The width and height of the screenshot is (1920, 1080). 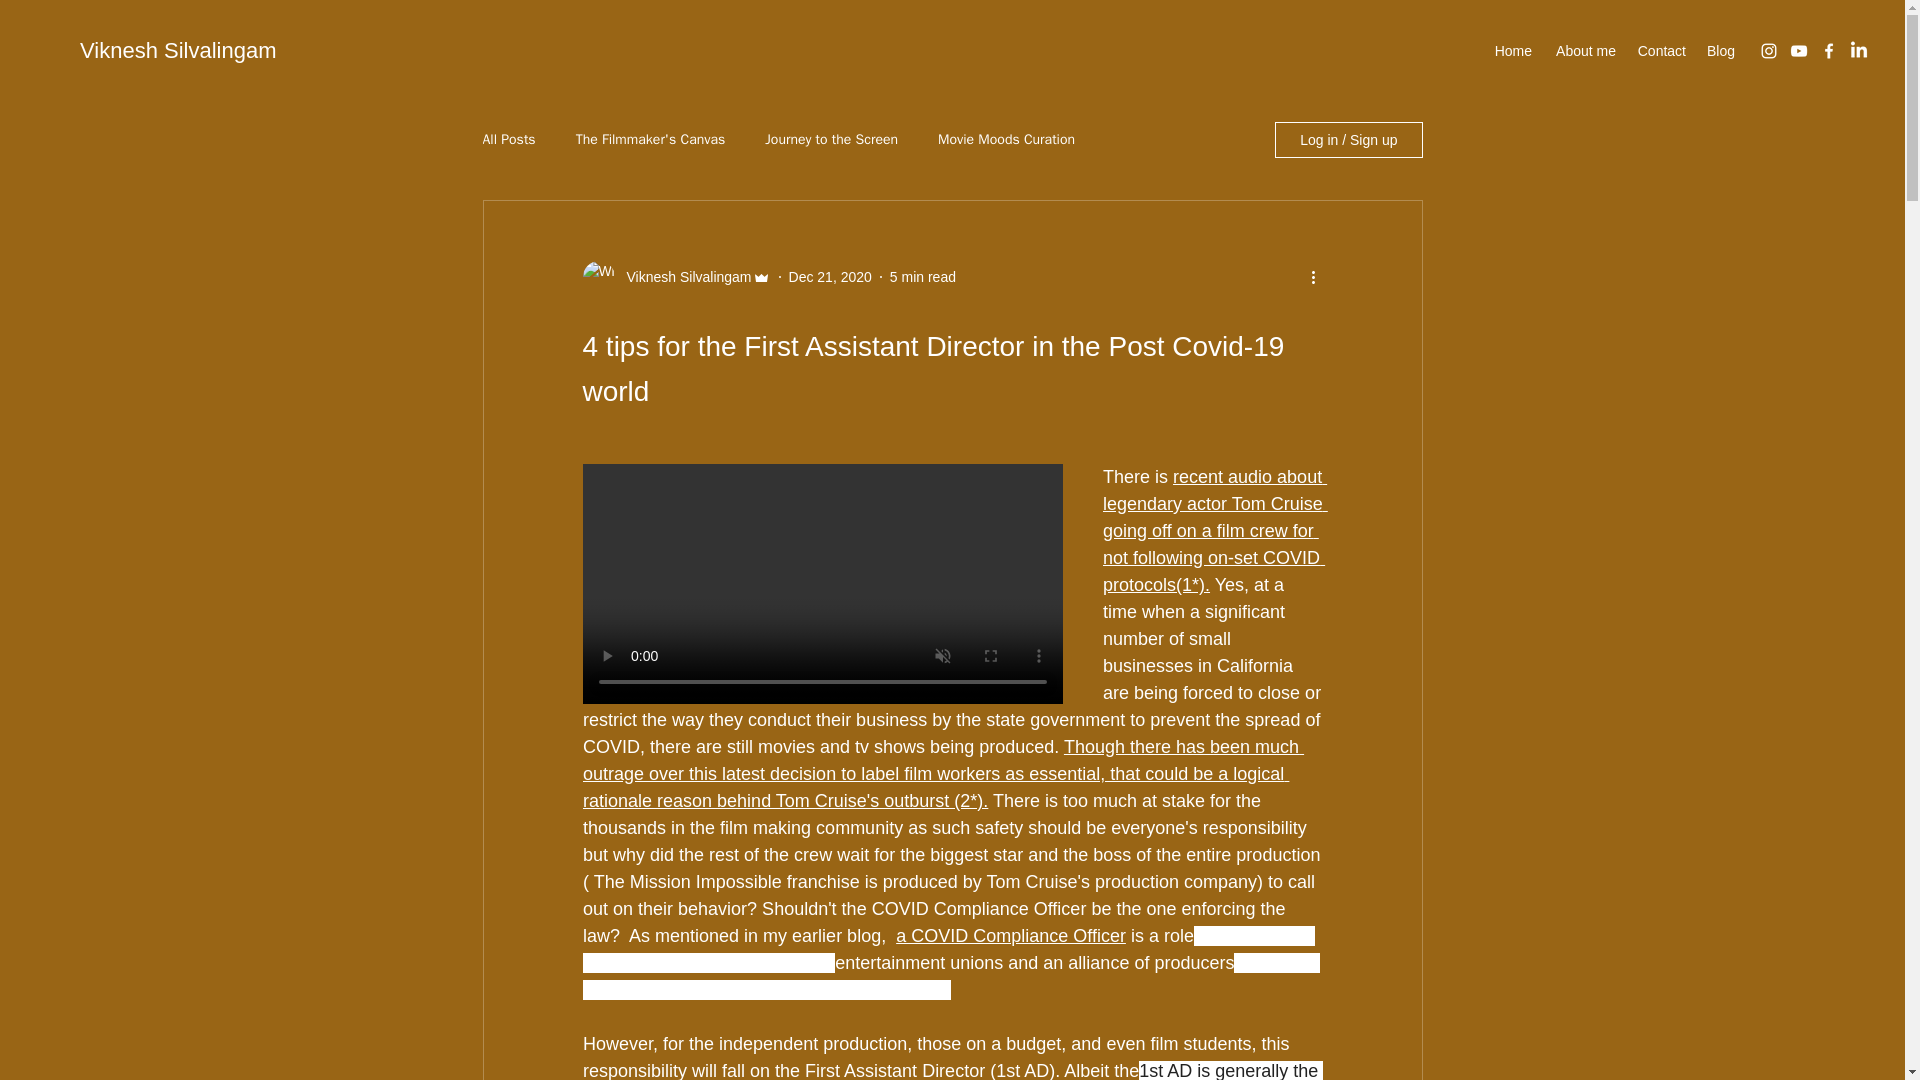 What do you see at coordinates (1660, 50) in the screenshot?
I see `Contact` at bounding box center [1660, 50].